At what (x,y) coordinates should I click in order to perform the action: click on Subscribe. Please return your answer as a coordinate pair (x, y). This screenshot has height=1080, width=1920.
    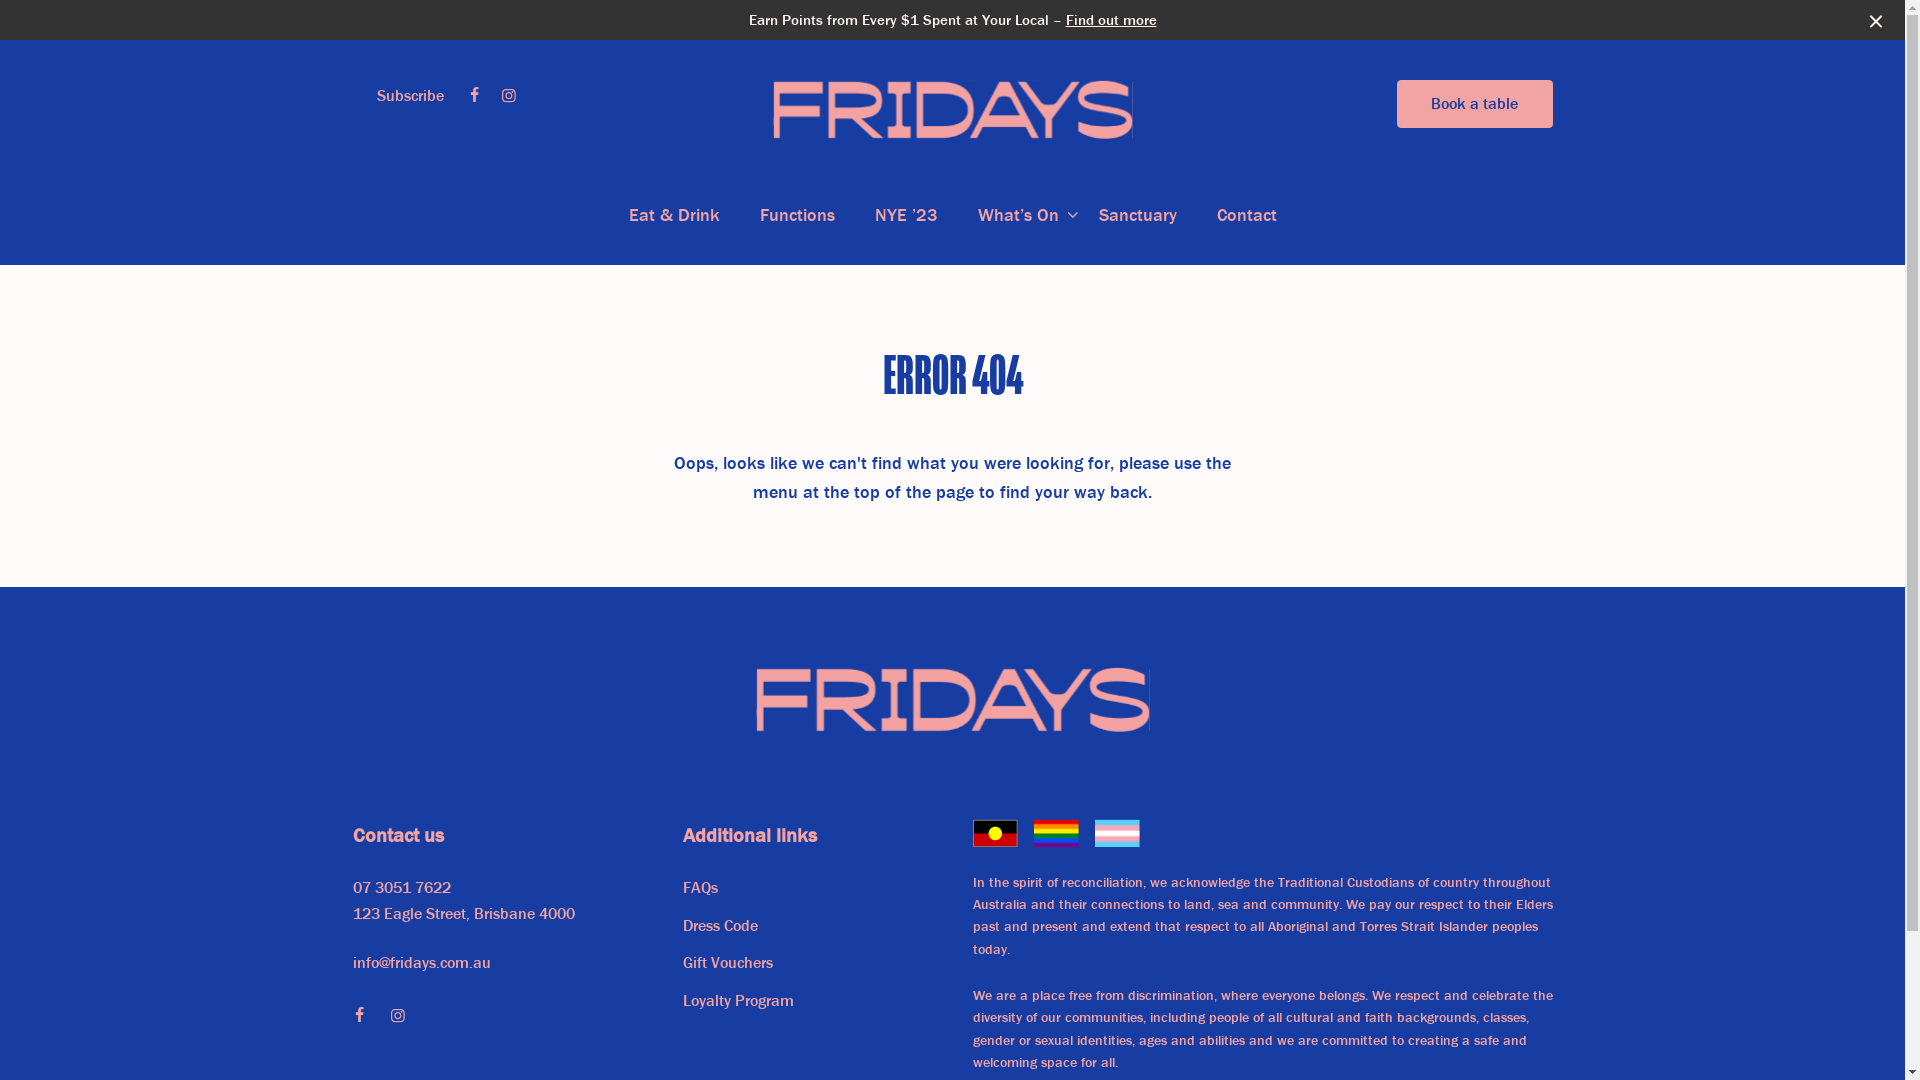
    Looking at the image, I should click on (410, 95).